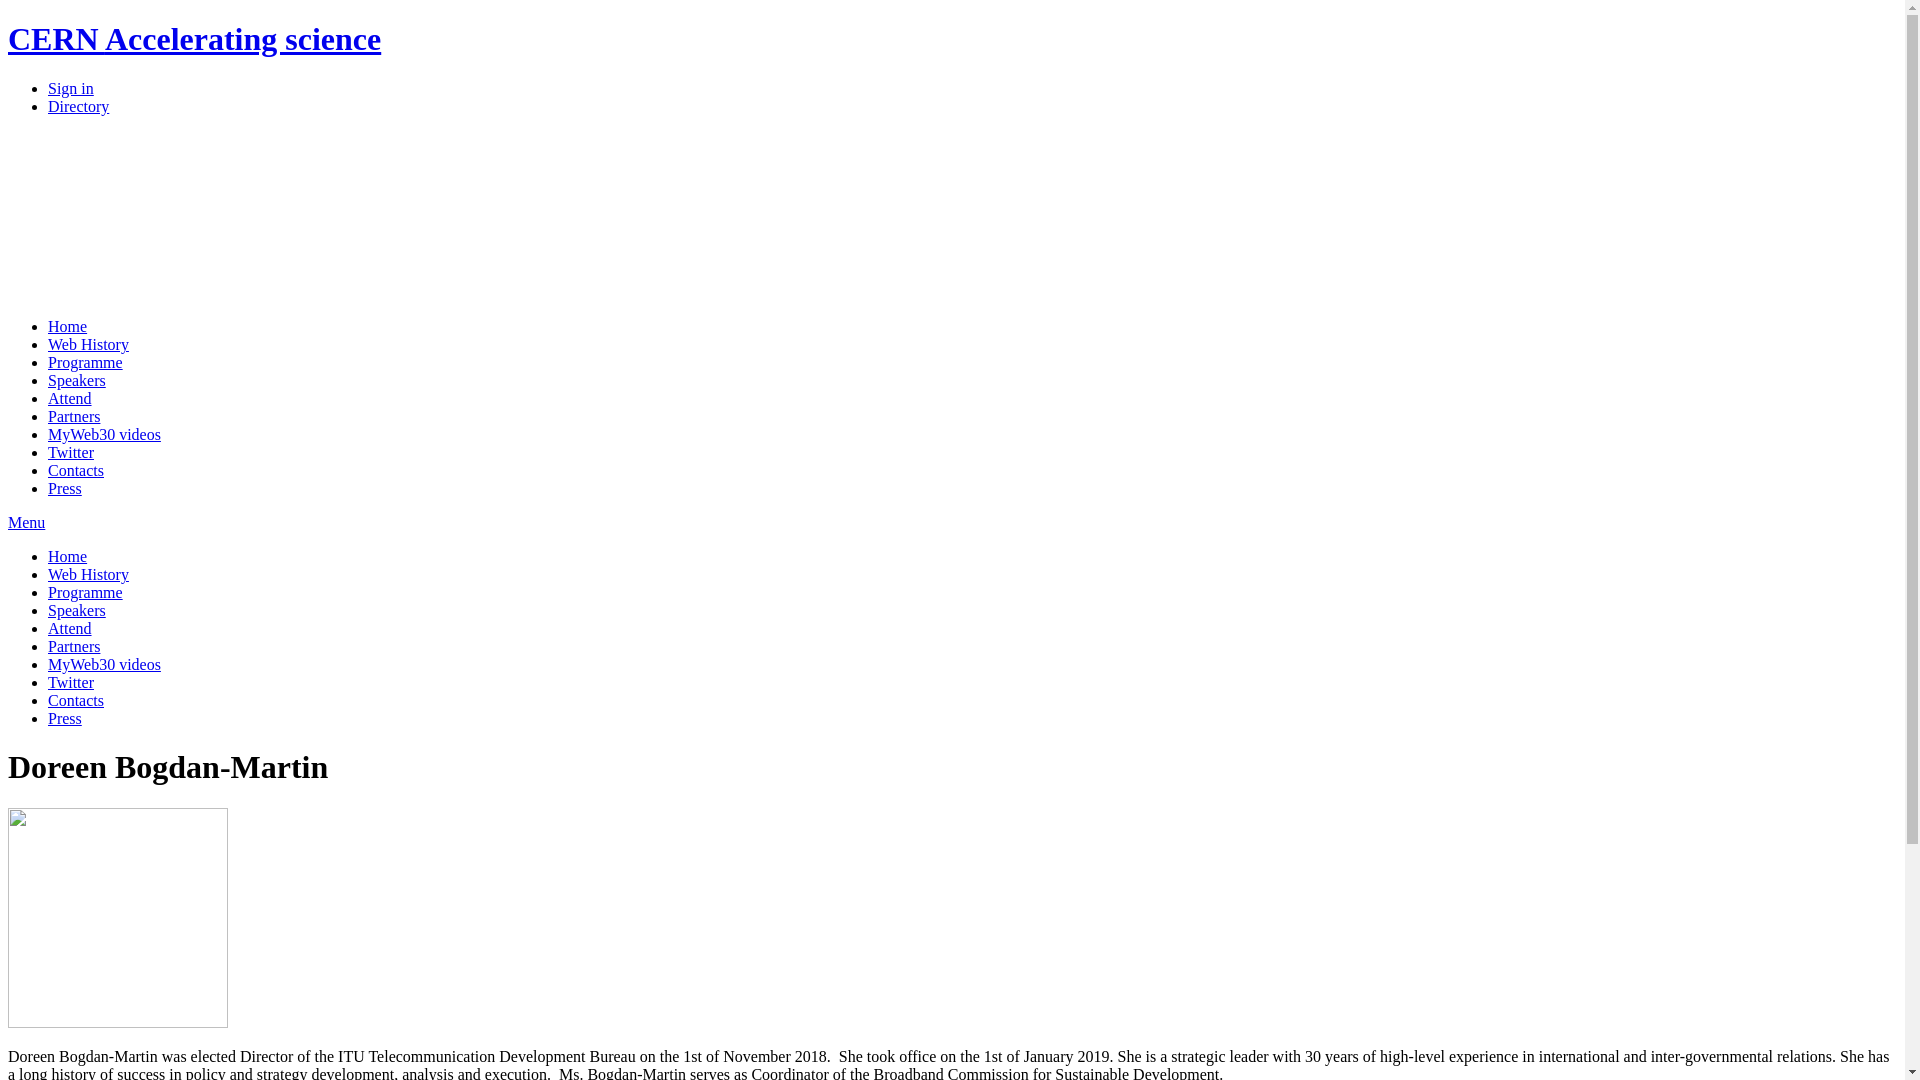  What do you see at coordinates (71, 88) in the screenshot?
I see `Sign in` at bounding box center [71, 88].